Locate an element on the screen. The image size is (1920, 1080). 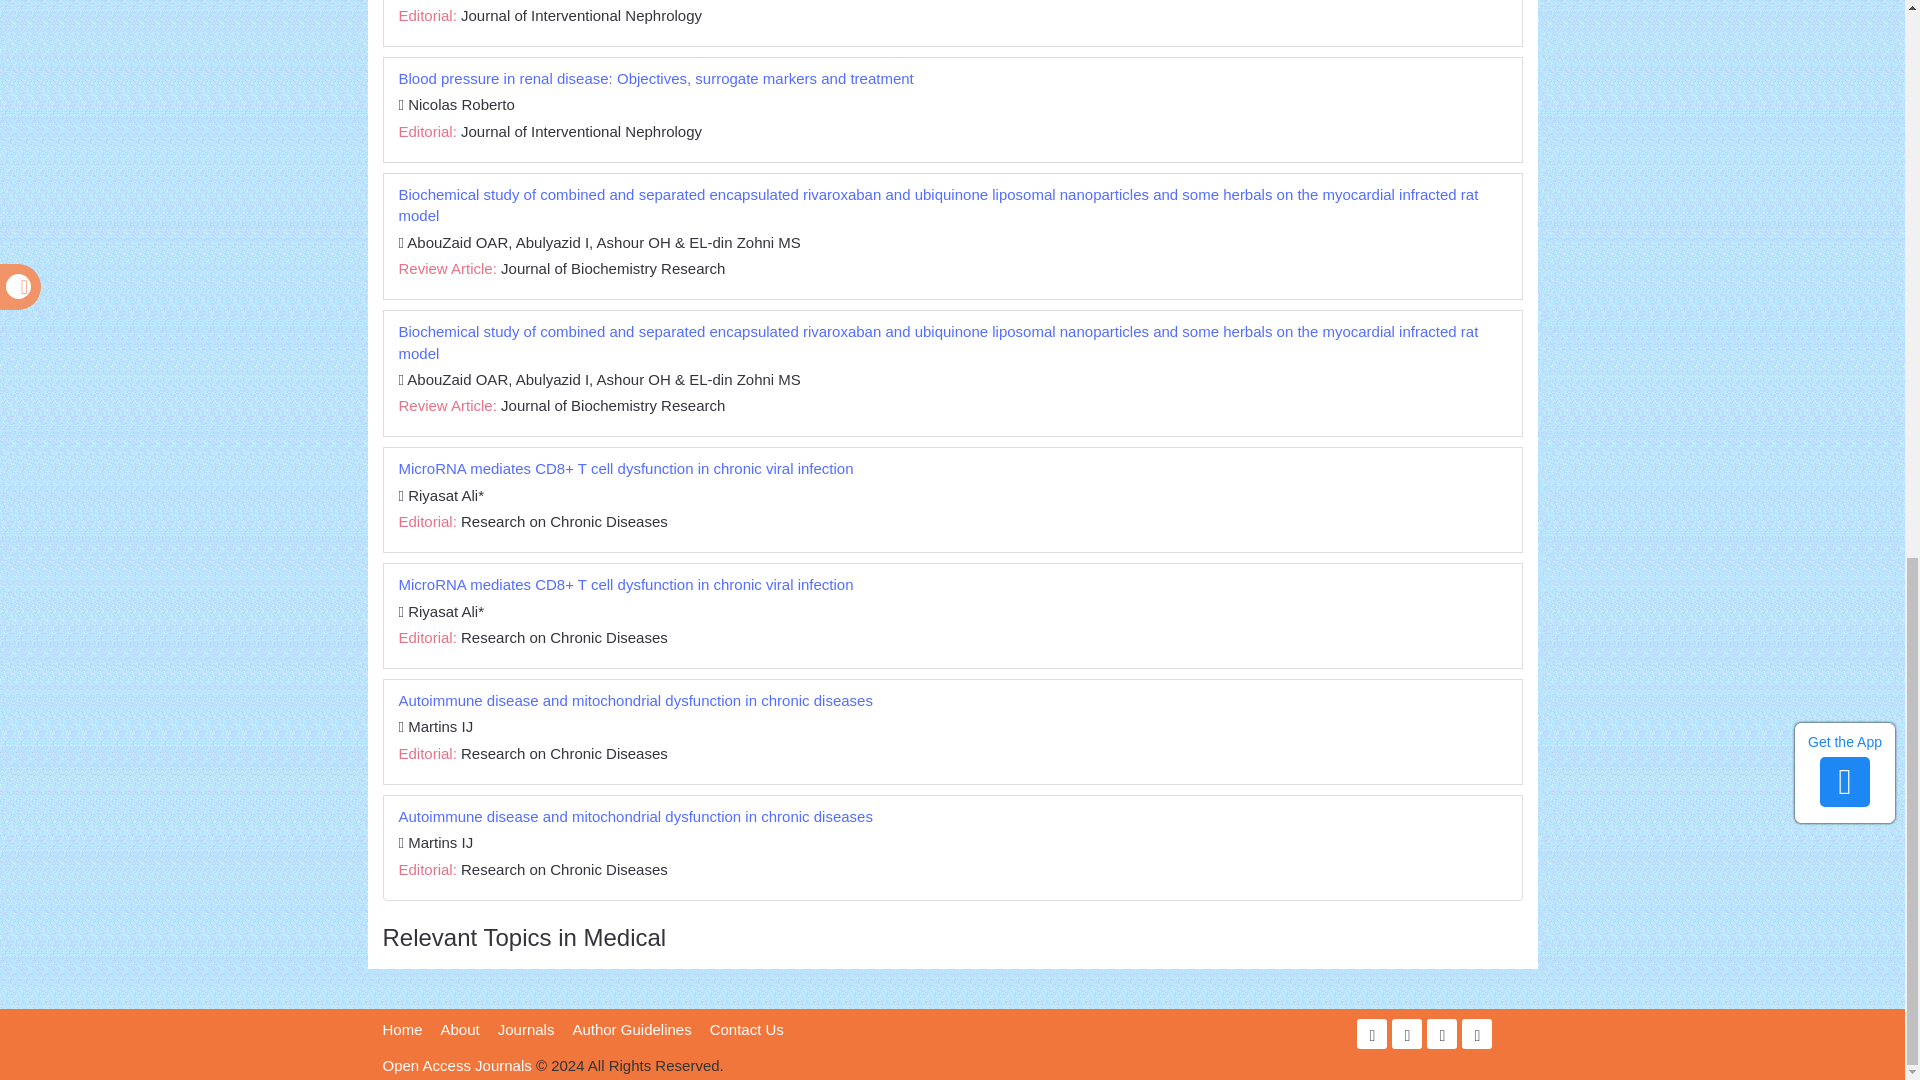
Journal of Interventional Nephrology is located at coordinates (581, 132).